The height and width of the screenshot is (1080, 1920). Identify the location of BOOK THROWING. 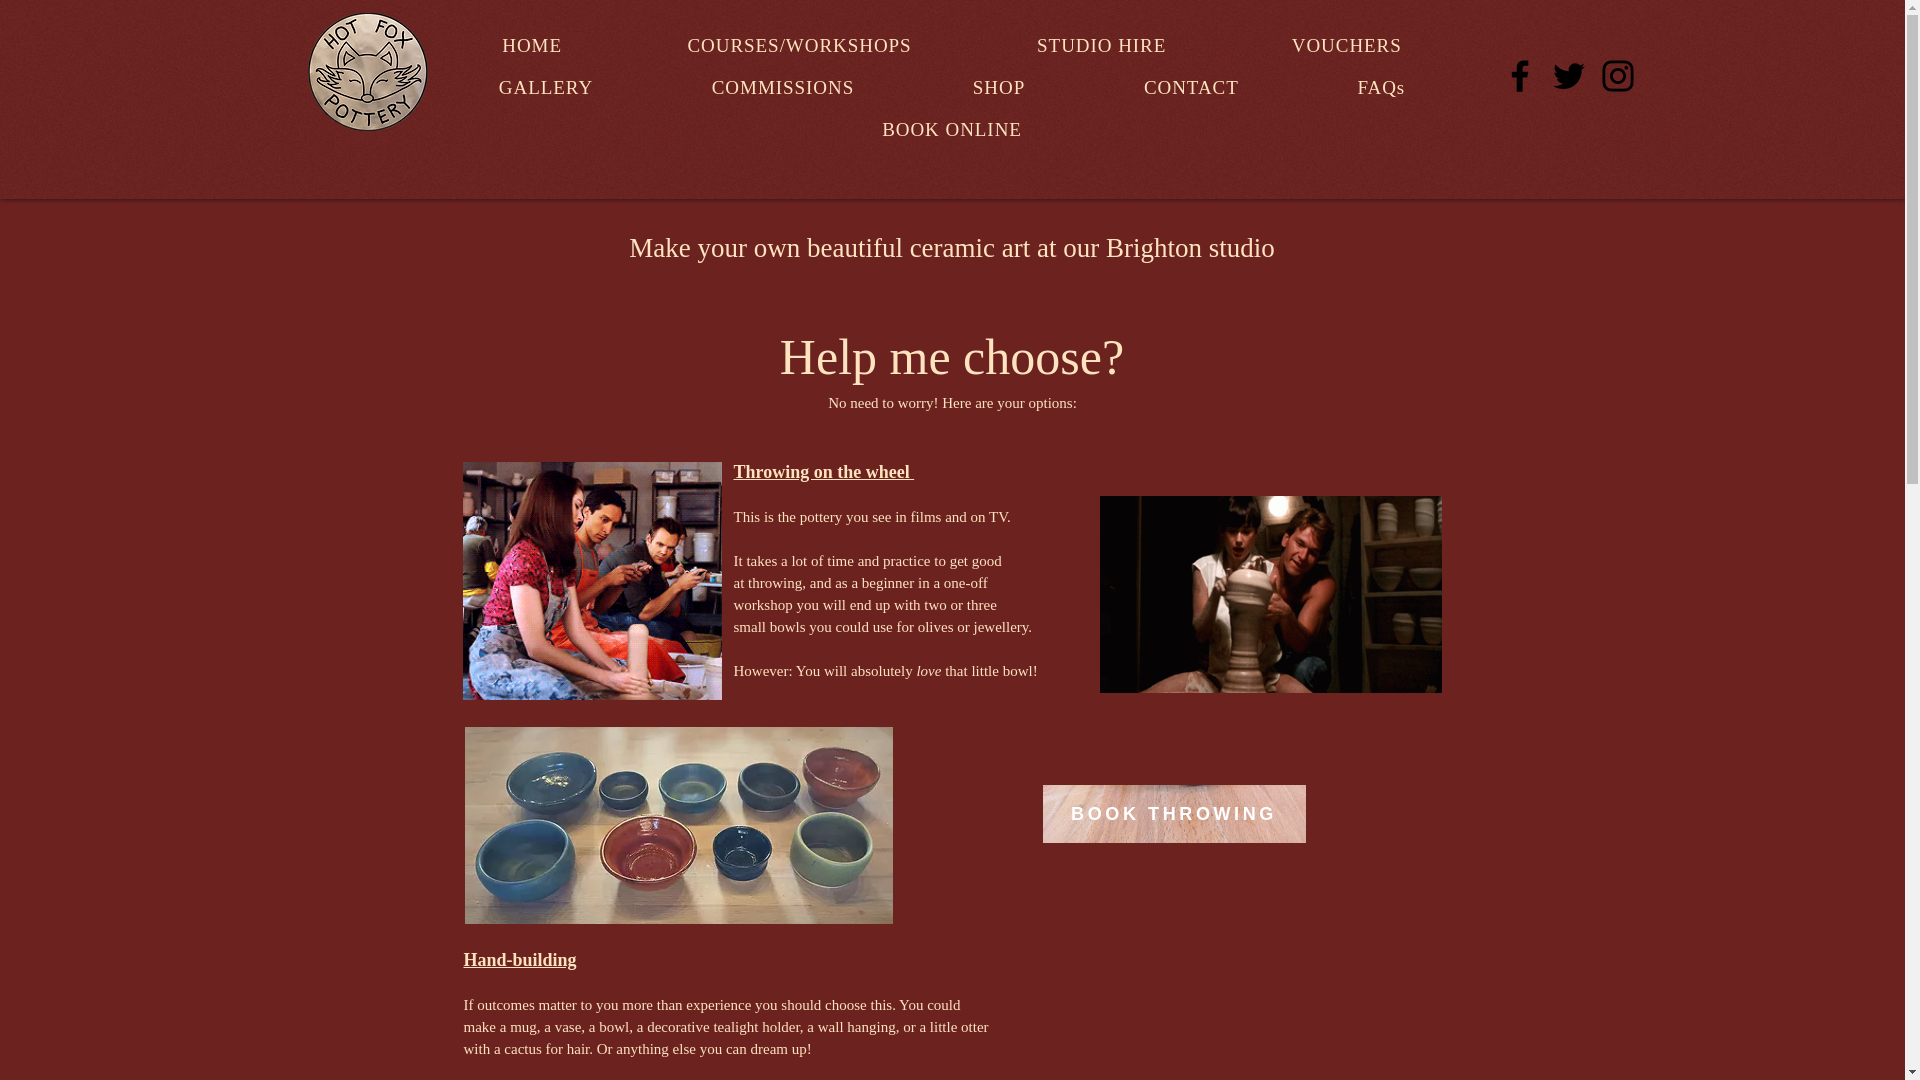
(1174, 814).